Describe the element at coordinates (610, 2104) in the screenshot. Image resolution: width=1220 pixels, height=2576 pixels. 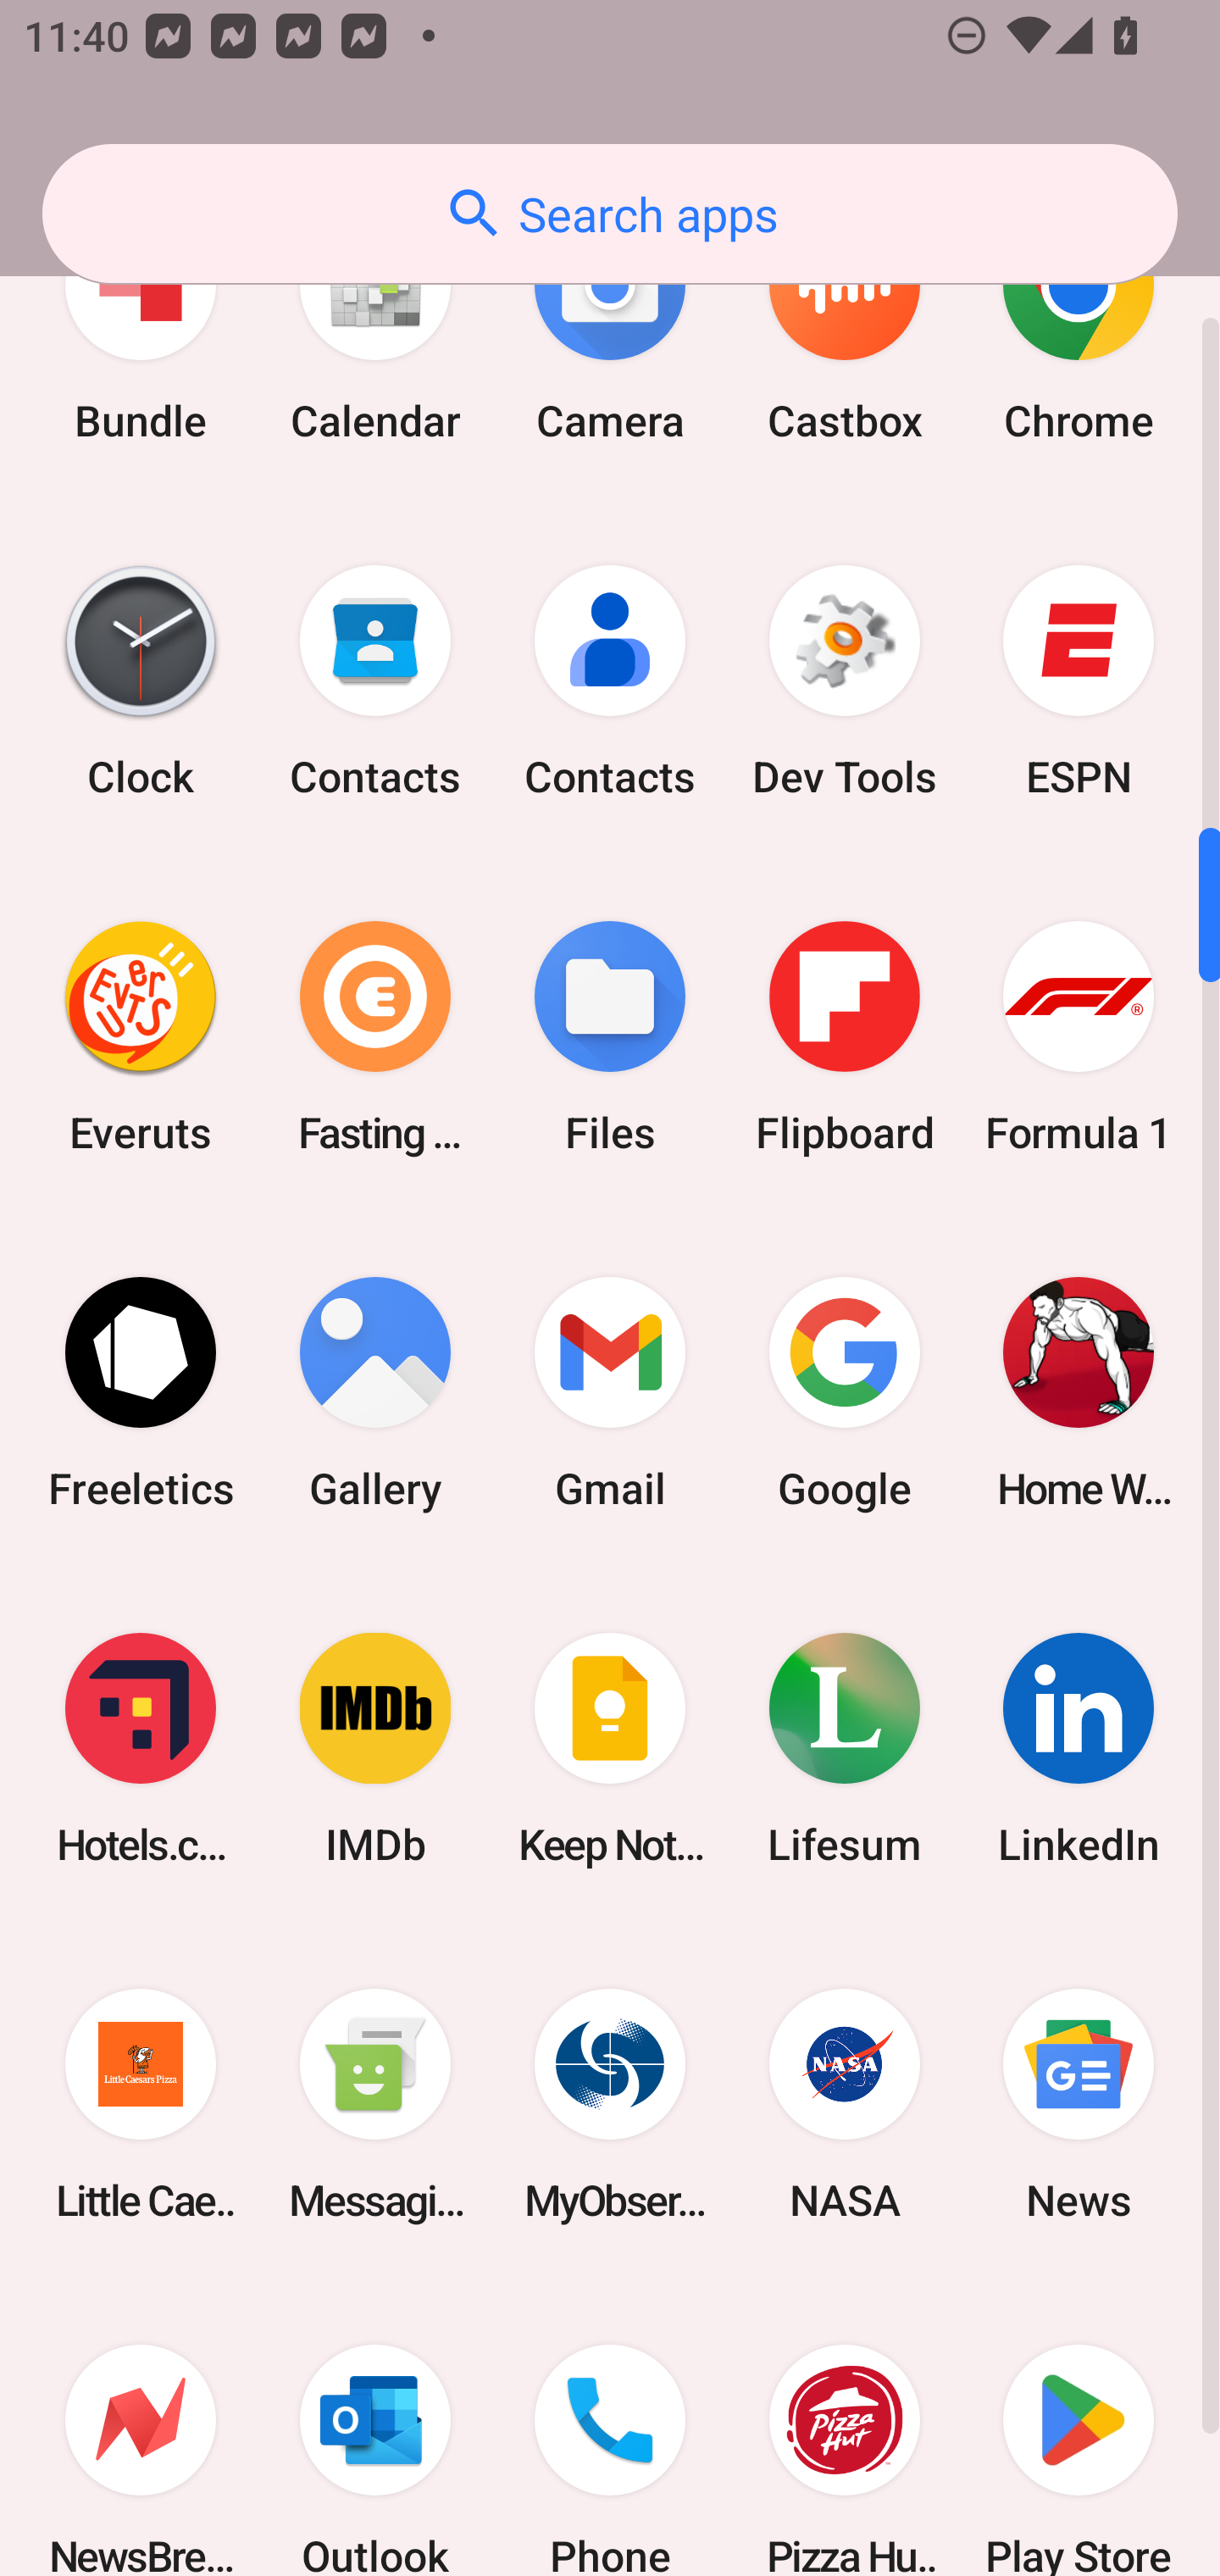
I see `MyObservatory` at that location.